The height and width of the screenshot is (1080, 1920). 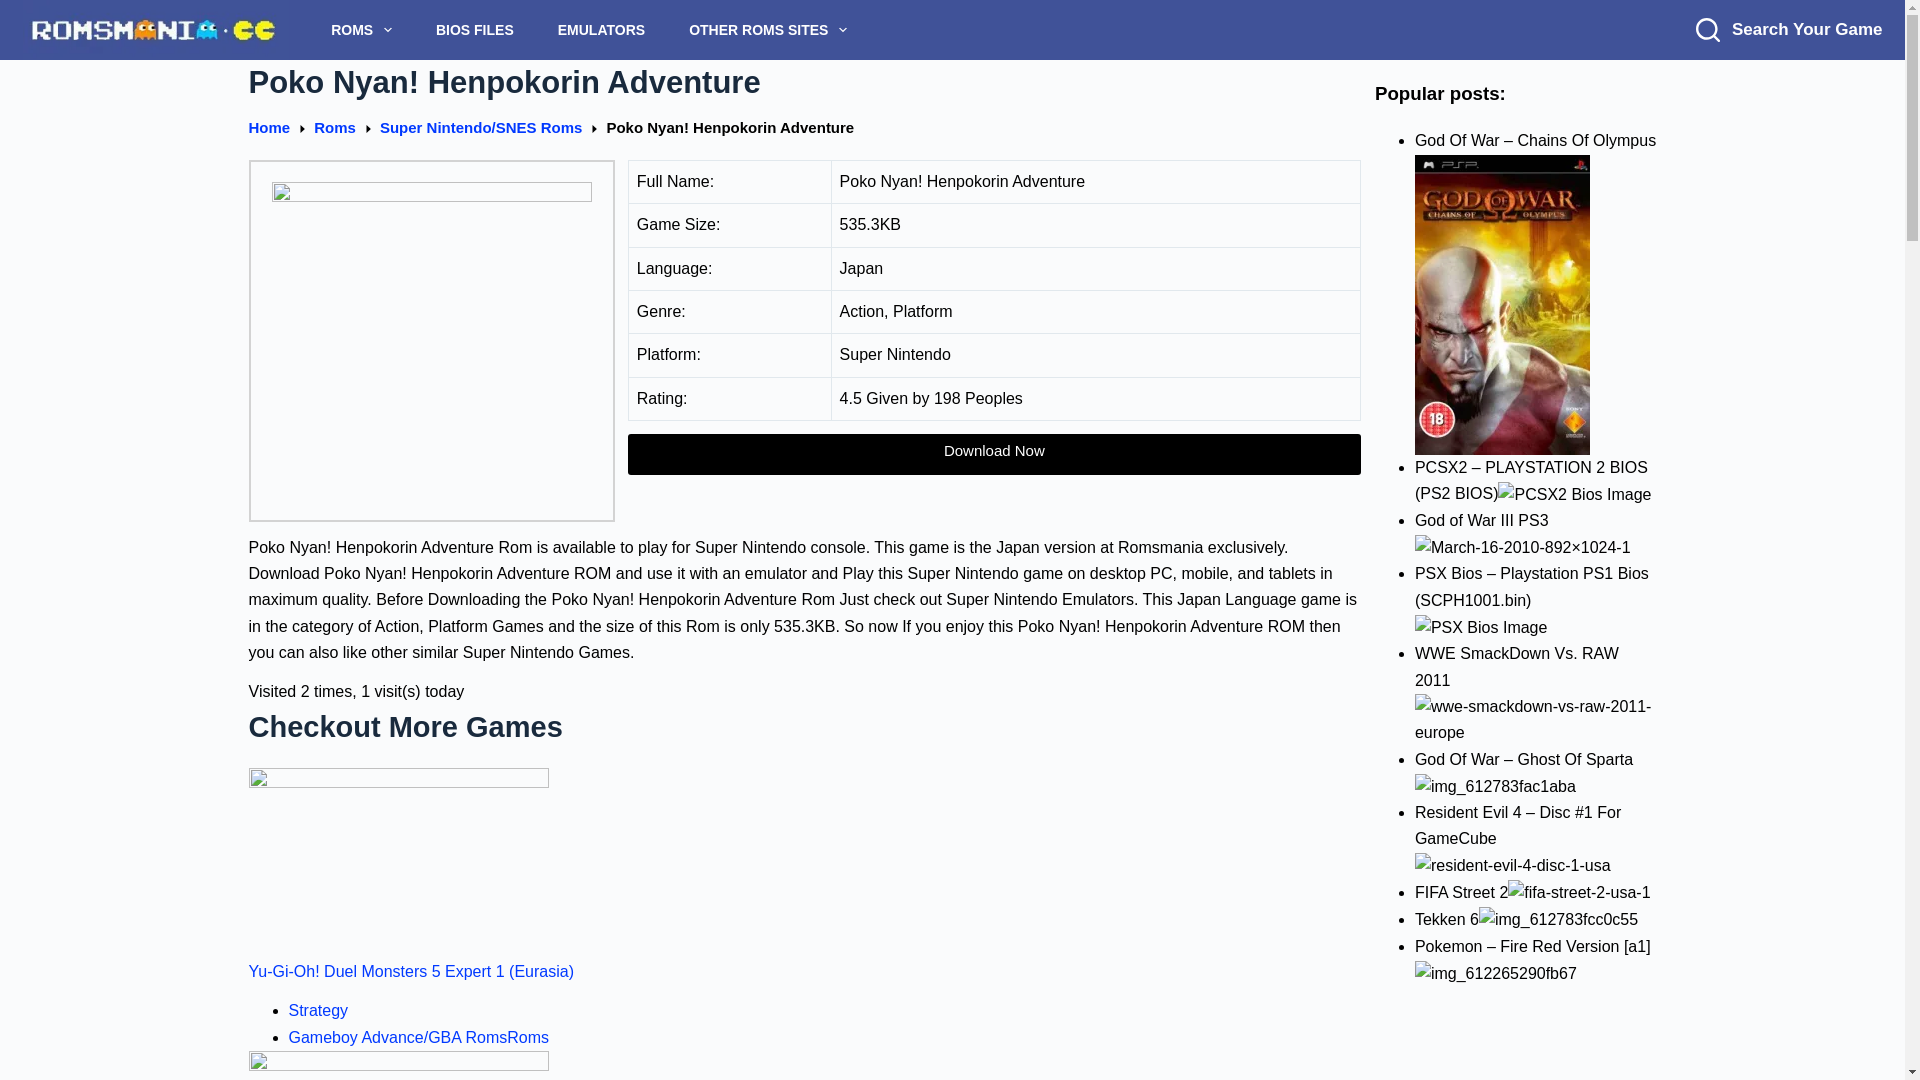 I want to click on Download Now, so click(x=994, y=454).